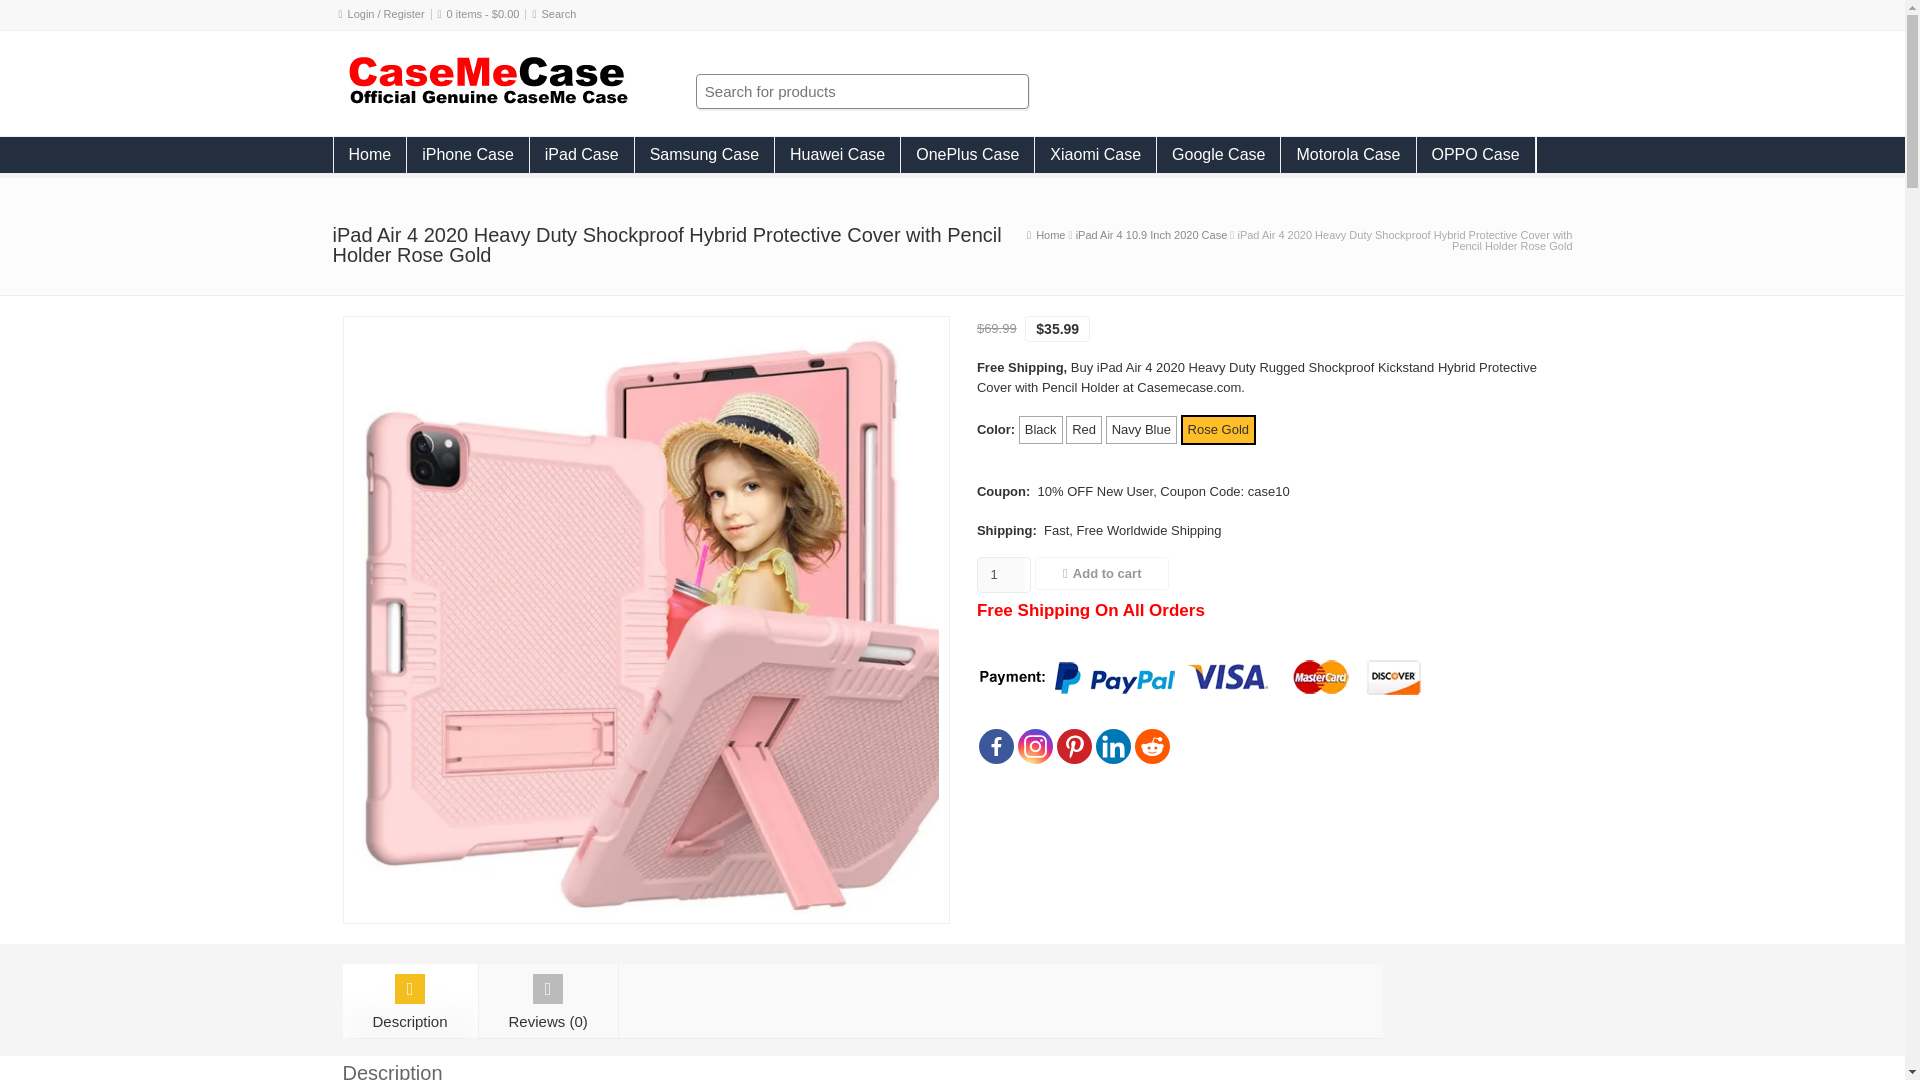  I want to click on Pinterest, so click(1074, 746).